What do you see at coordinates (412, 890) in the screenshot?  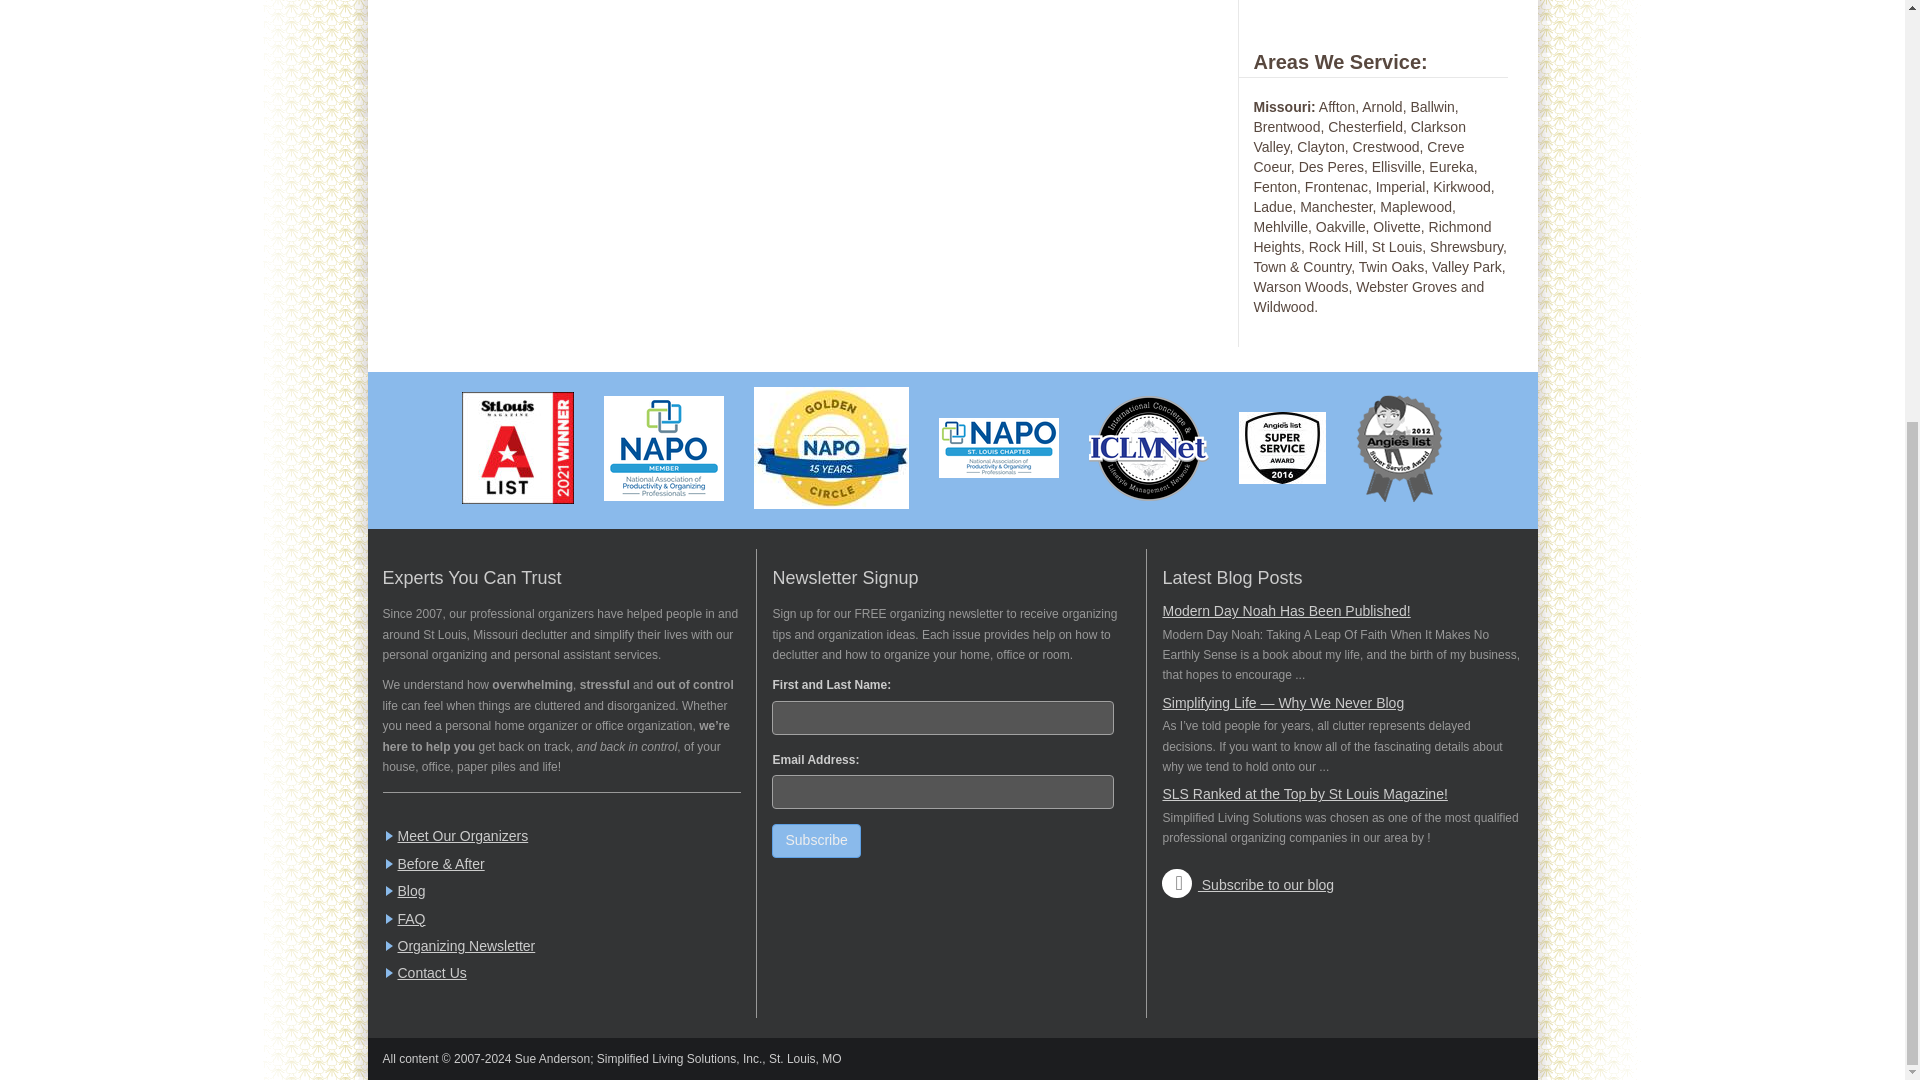 I see `Blog` at bounding box center [412, 890].